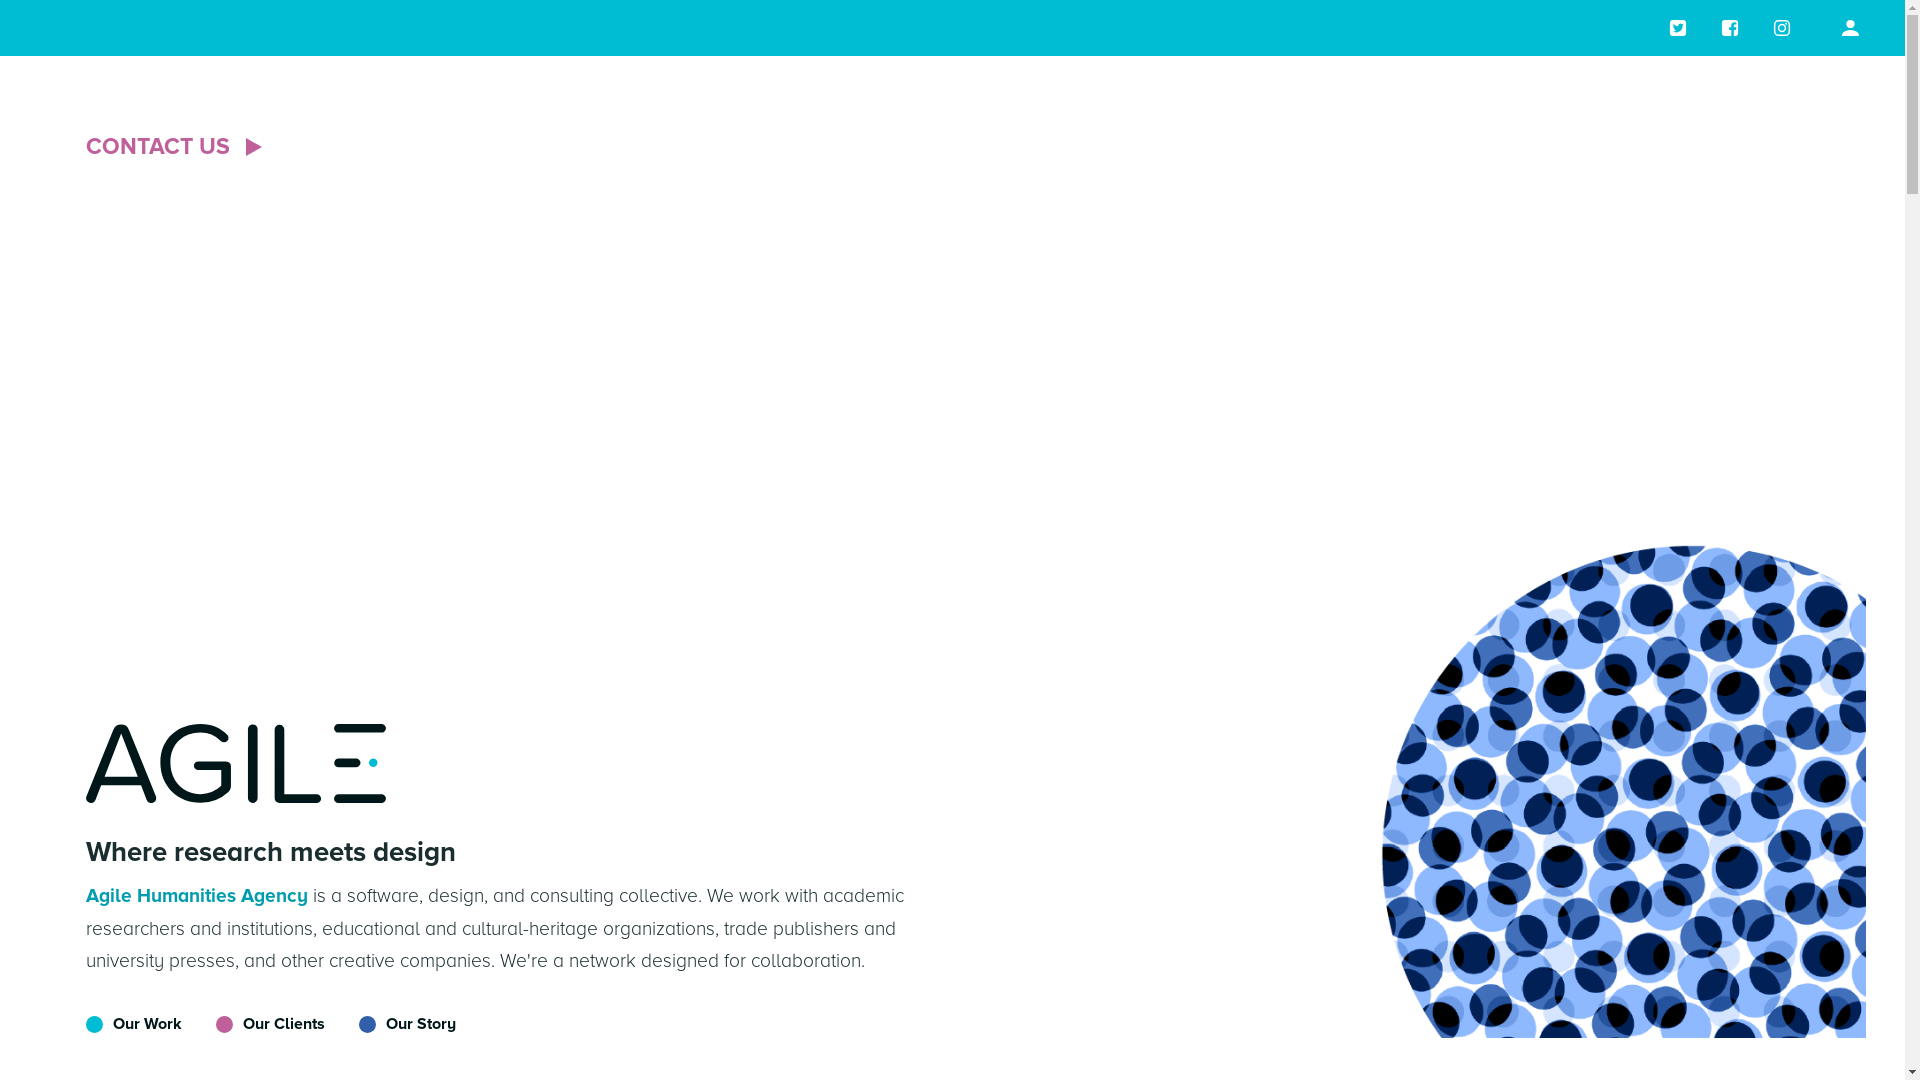  What do you see at coordinates (0, 0) in the screenshot?
I see `Skip to main content` at bounding box center [0, 0].